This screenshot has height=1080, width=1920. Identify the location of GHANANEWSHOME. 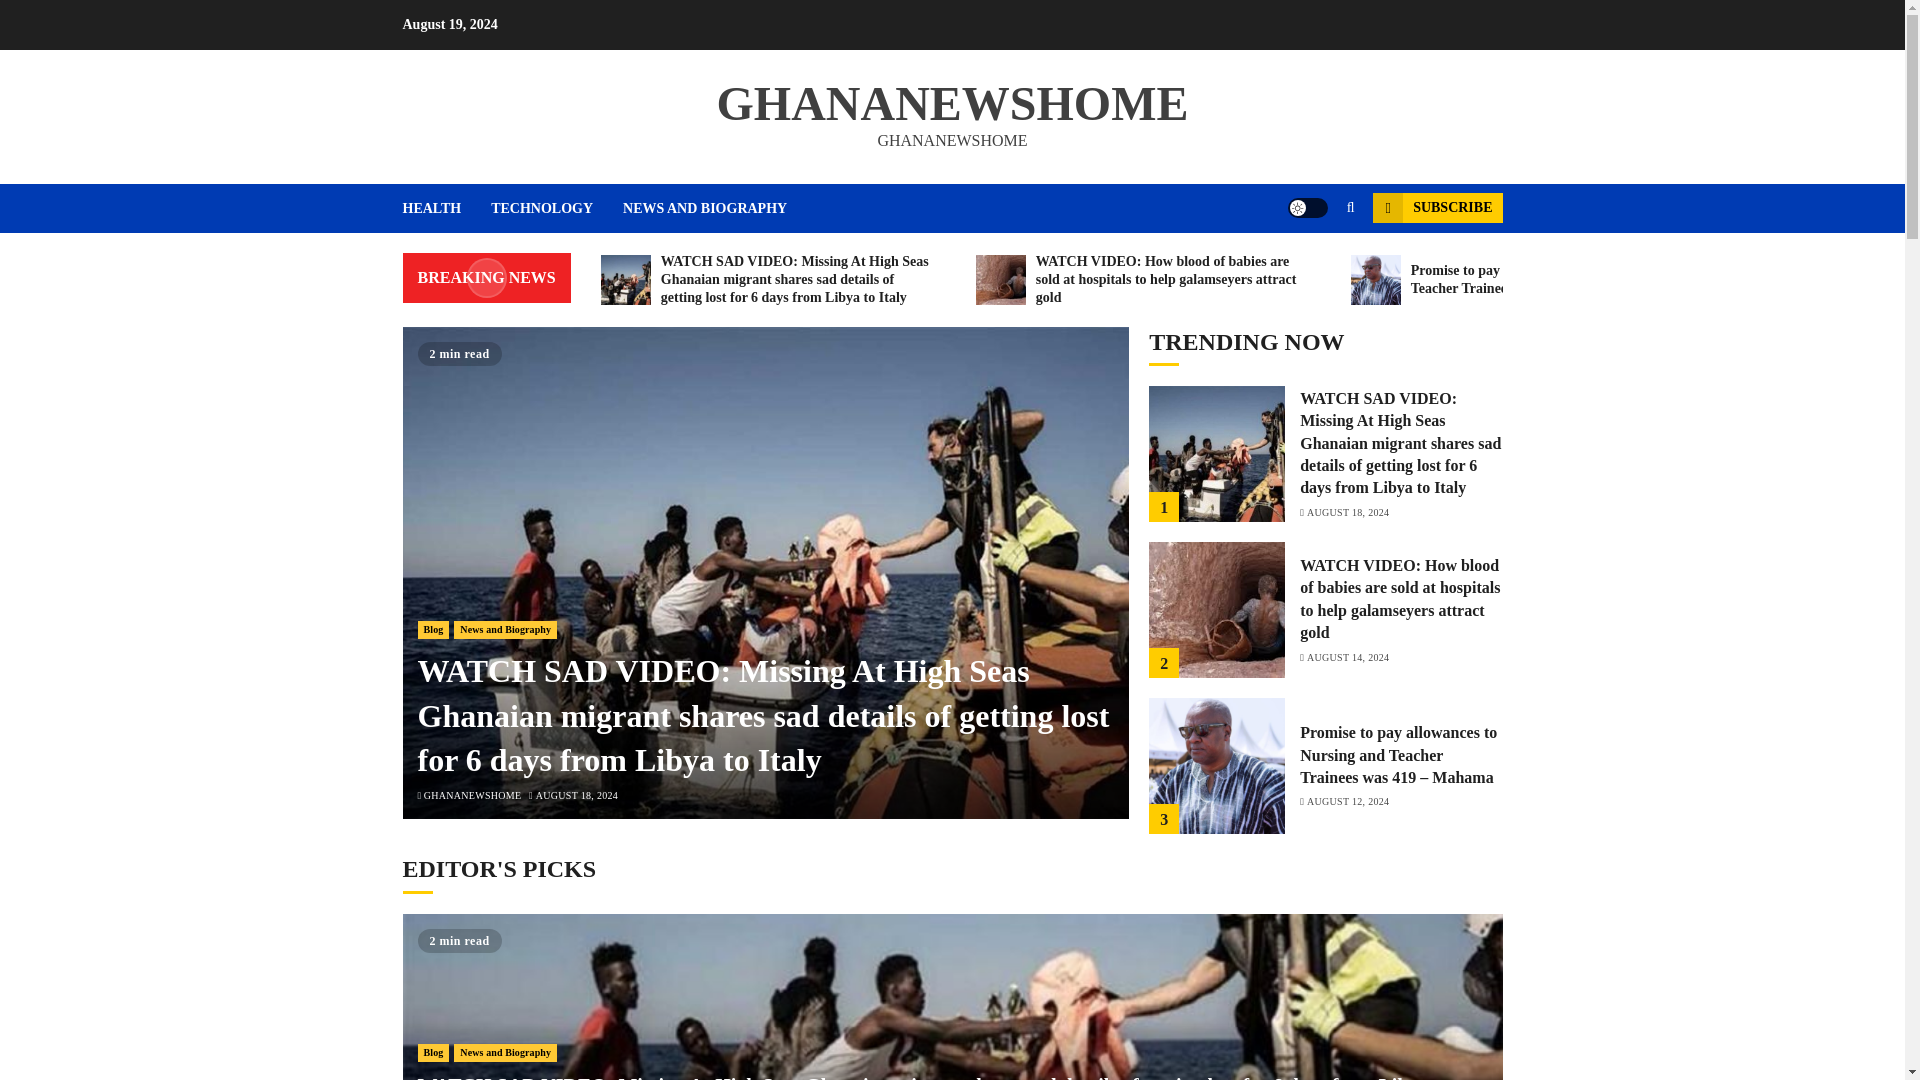
(473, 796).